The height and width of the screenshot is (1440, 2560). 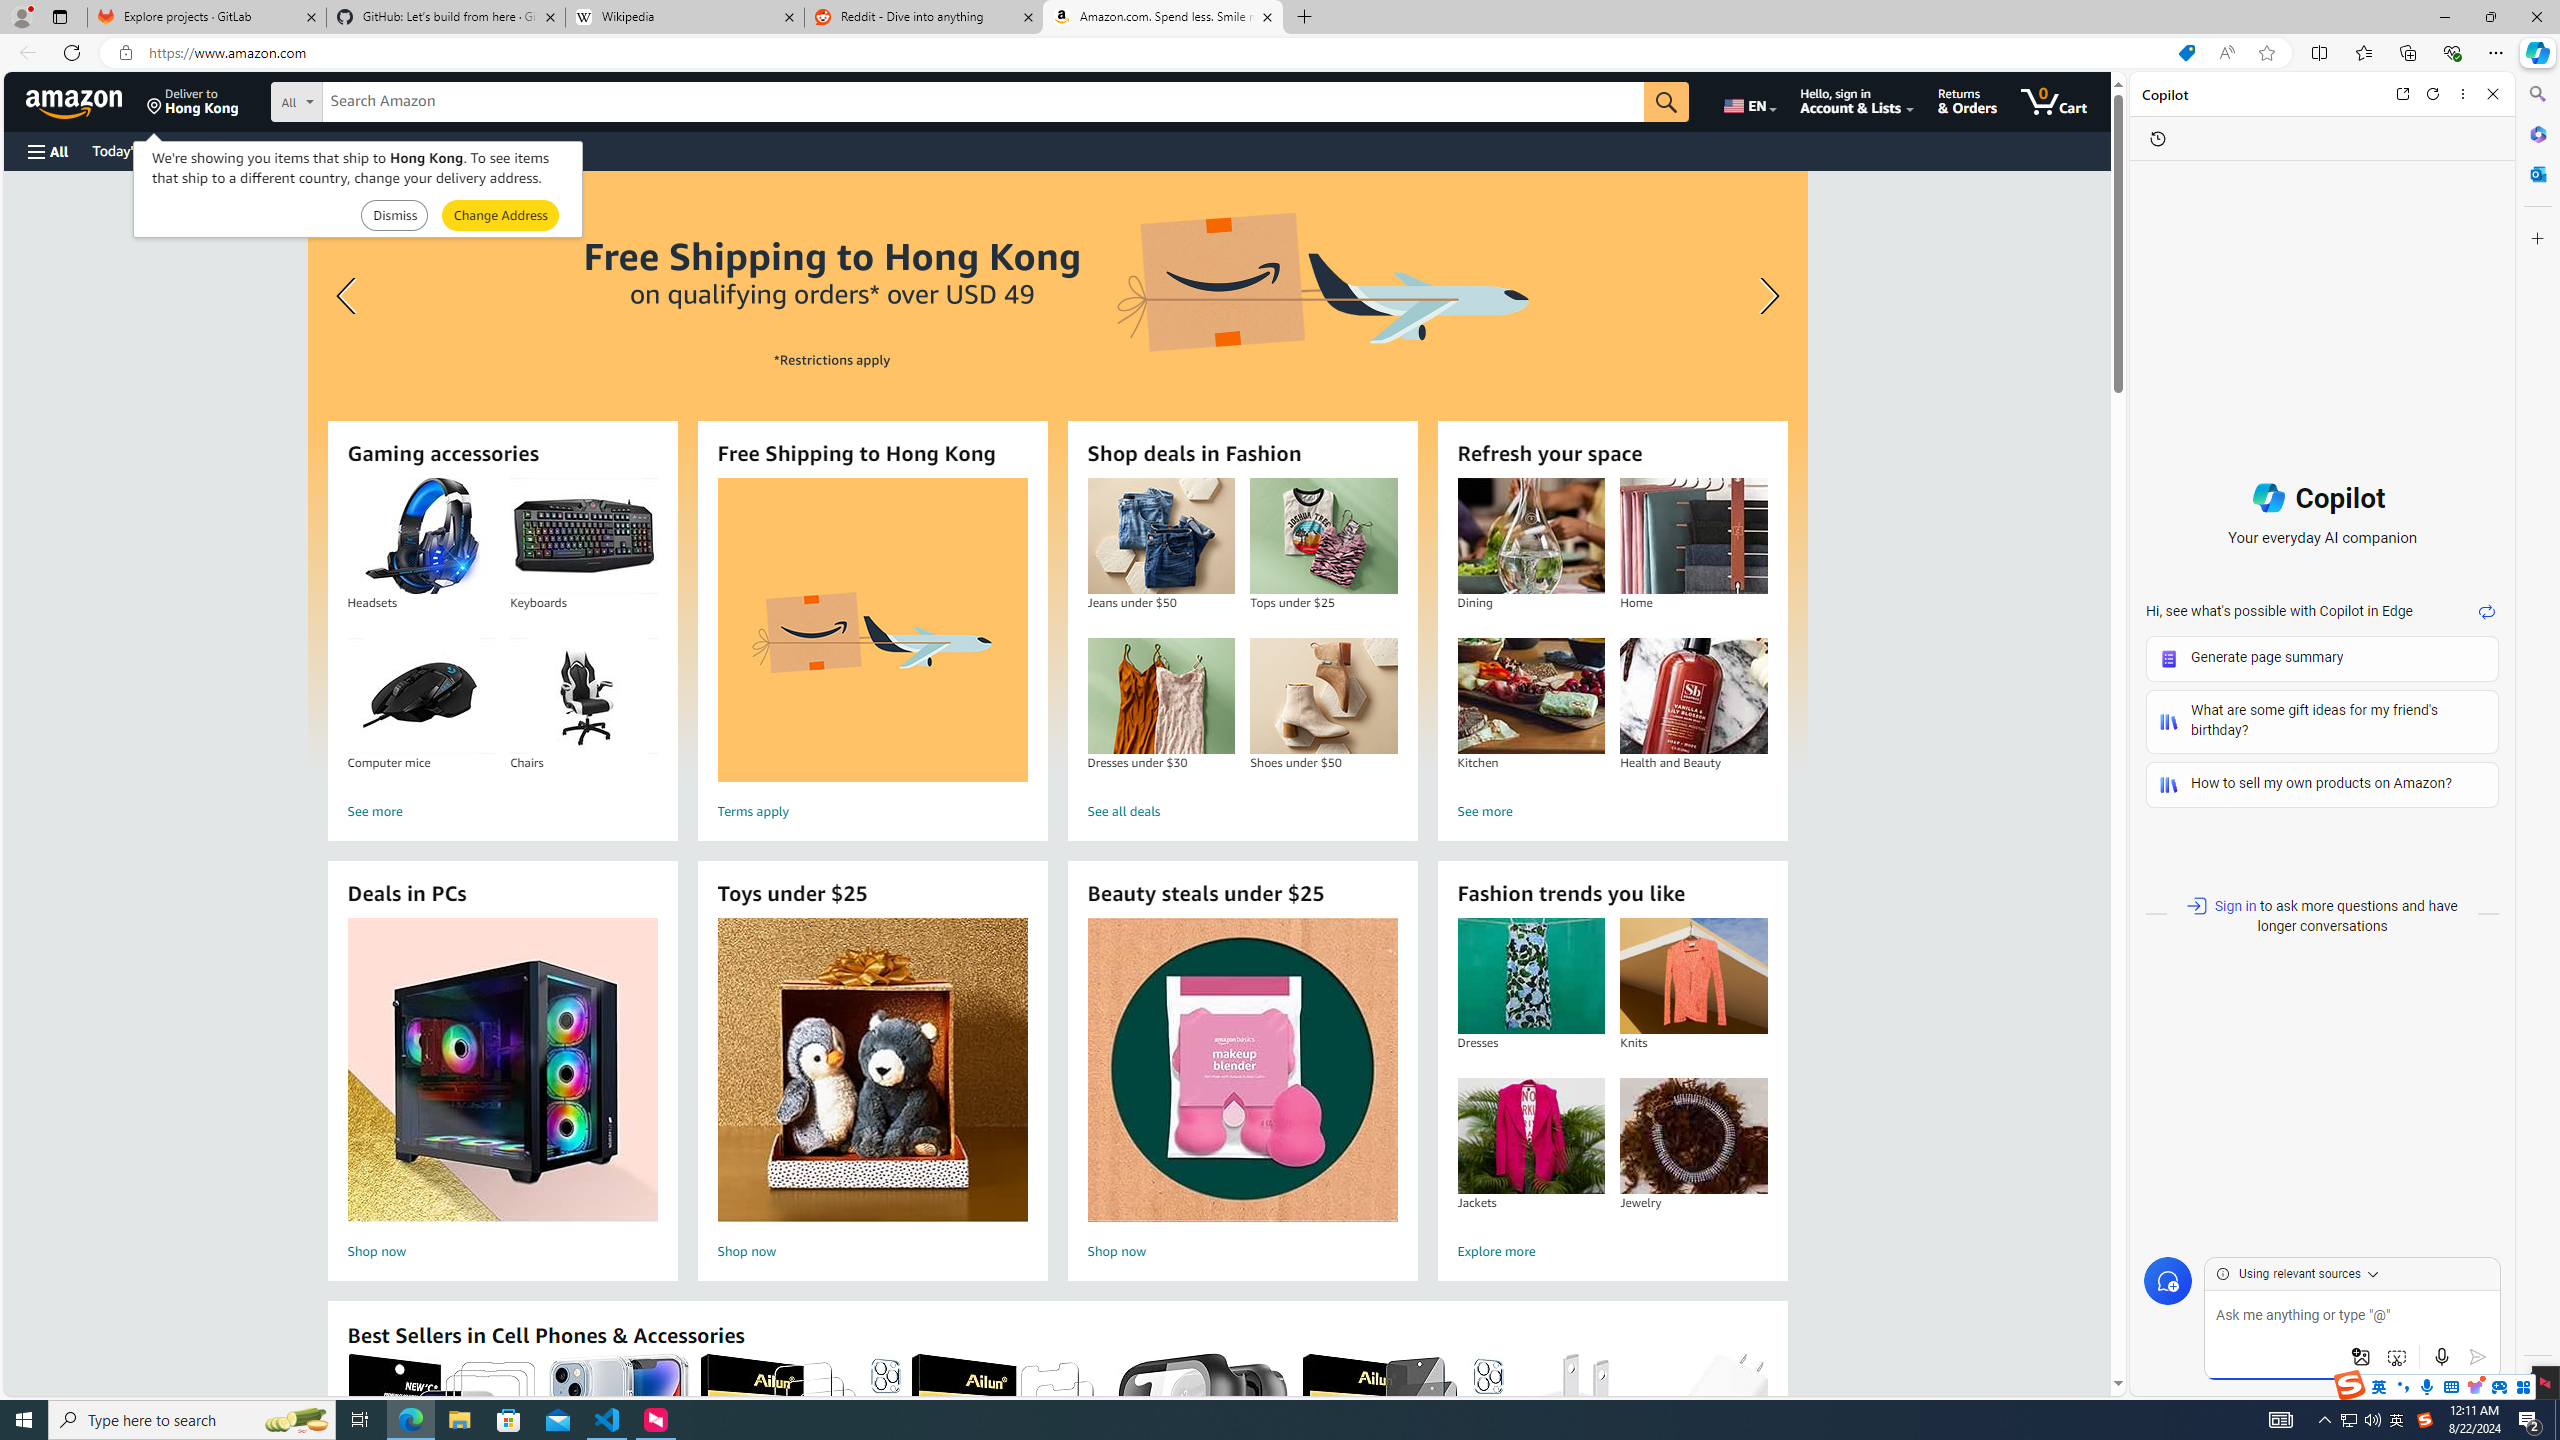 What do you see at coordinates (510, 150) in the screenshot?
I see `Sell` at bounding box center [510, 150].